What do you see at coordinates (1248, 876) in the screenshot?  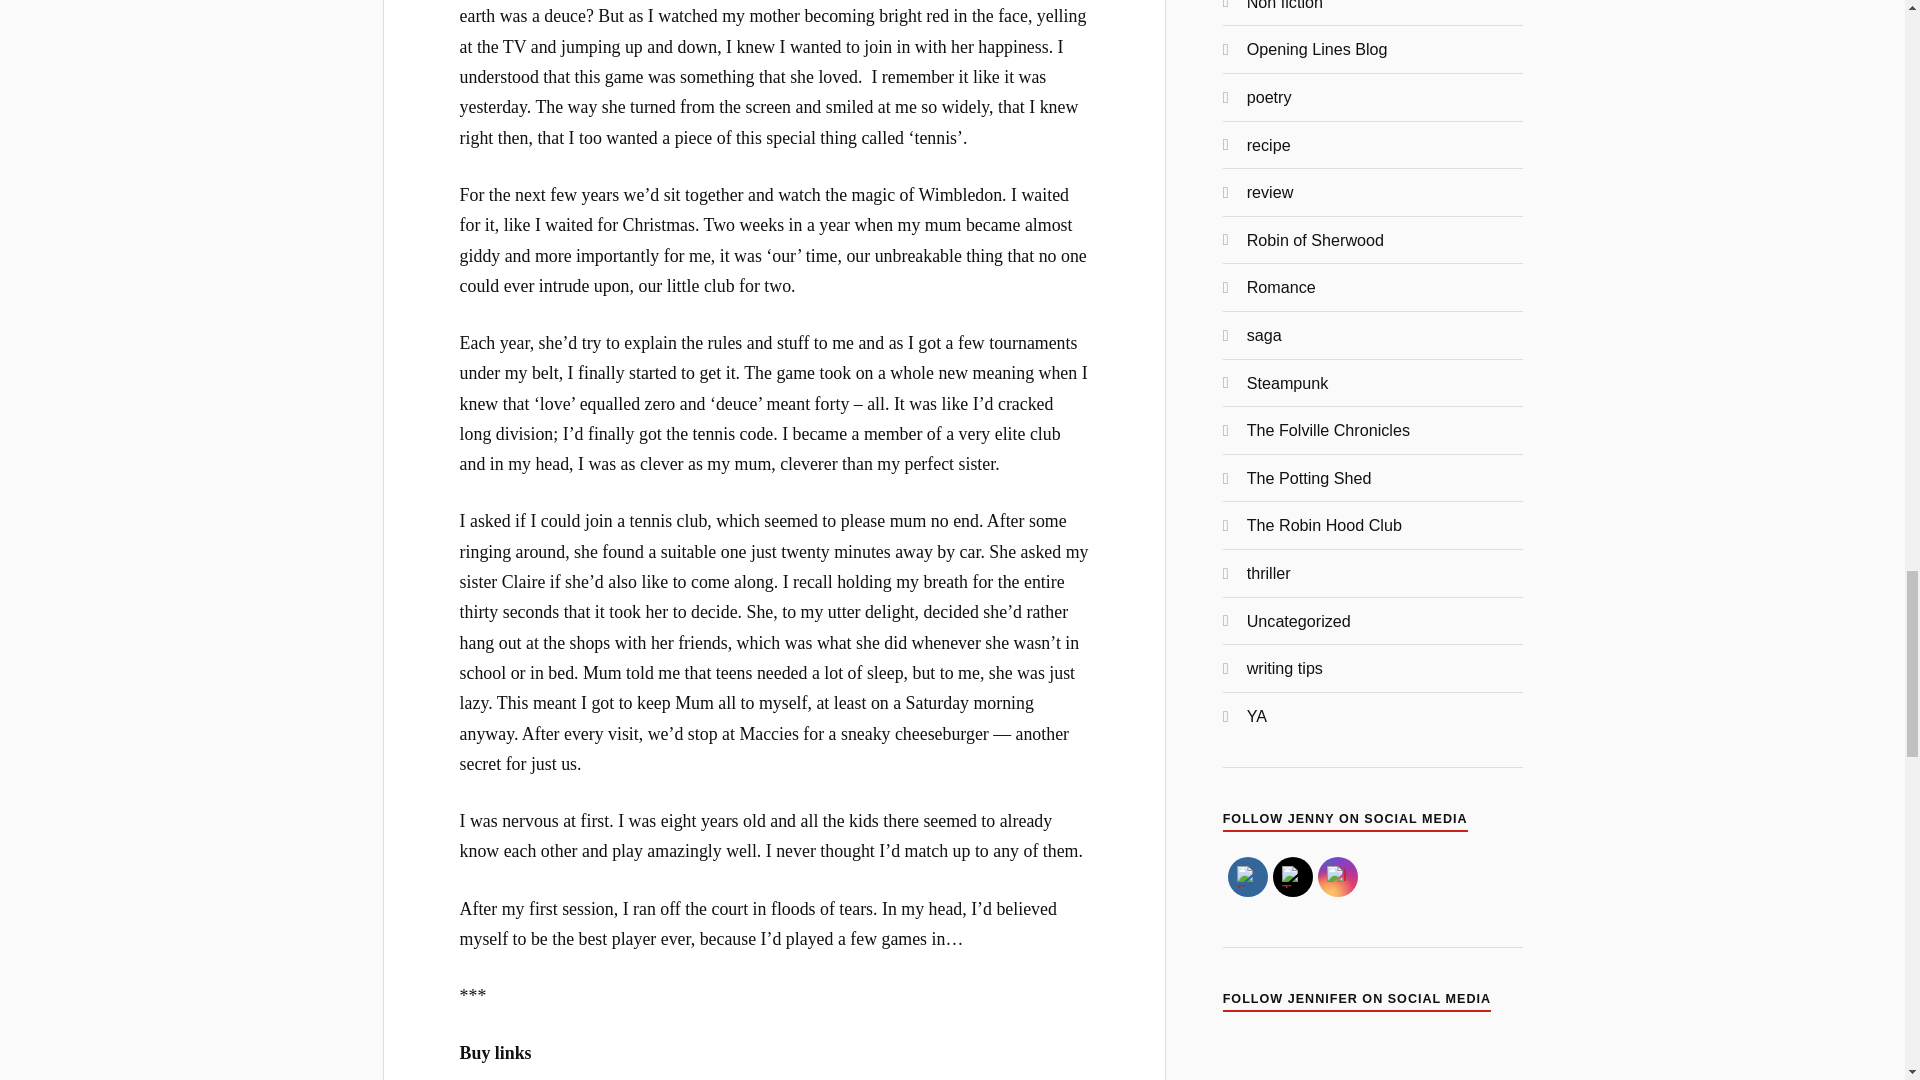 I see `Facebook` at bounding box center [1248, 876].